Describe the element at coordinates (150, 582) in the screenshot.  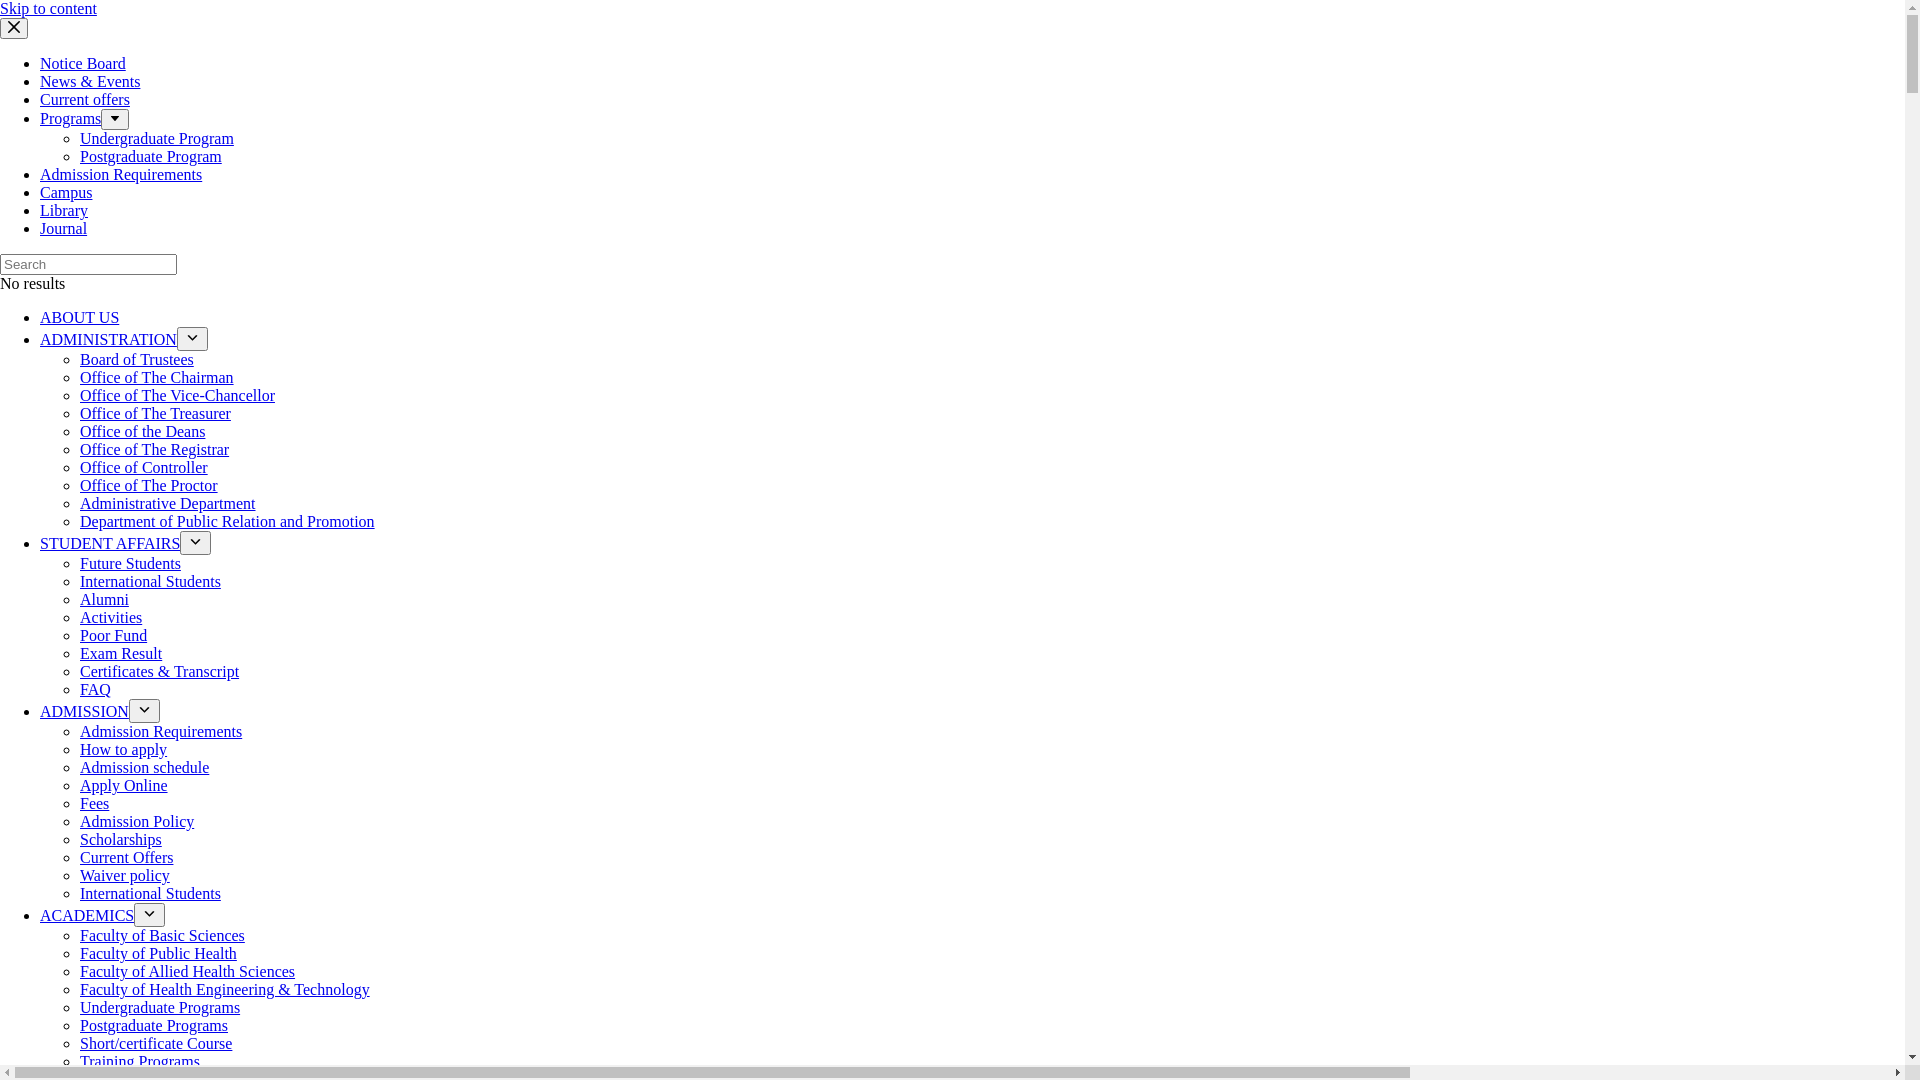
I see `International Students` at that location.